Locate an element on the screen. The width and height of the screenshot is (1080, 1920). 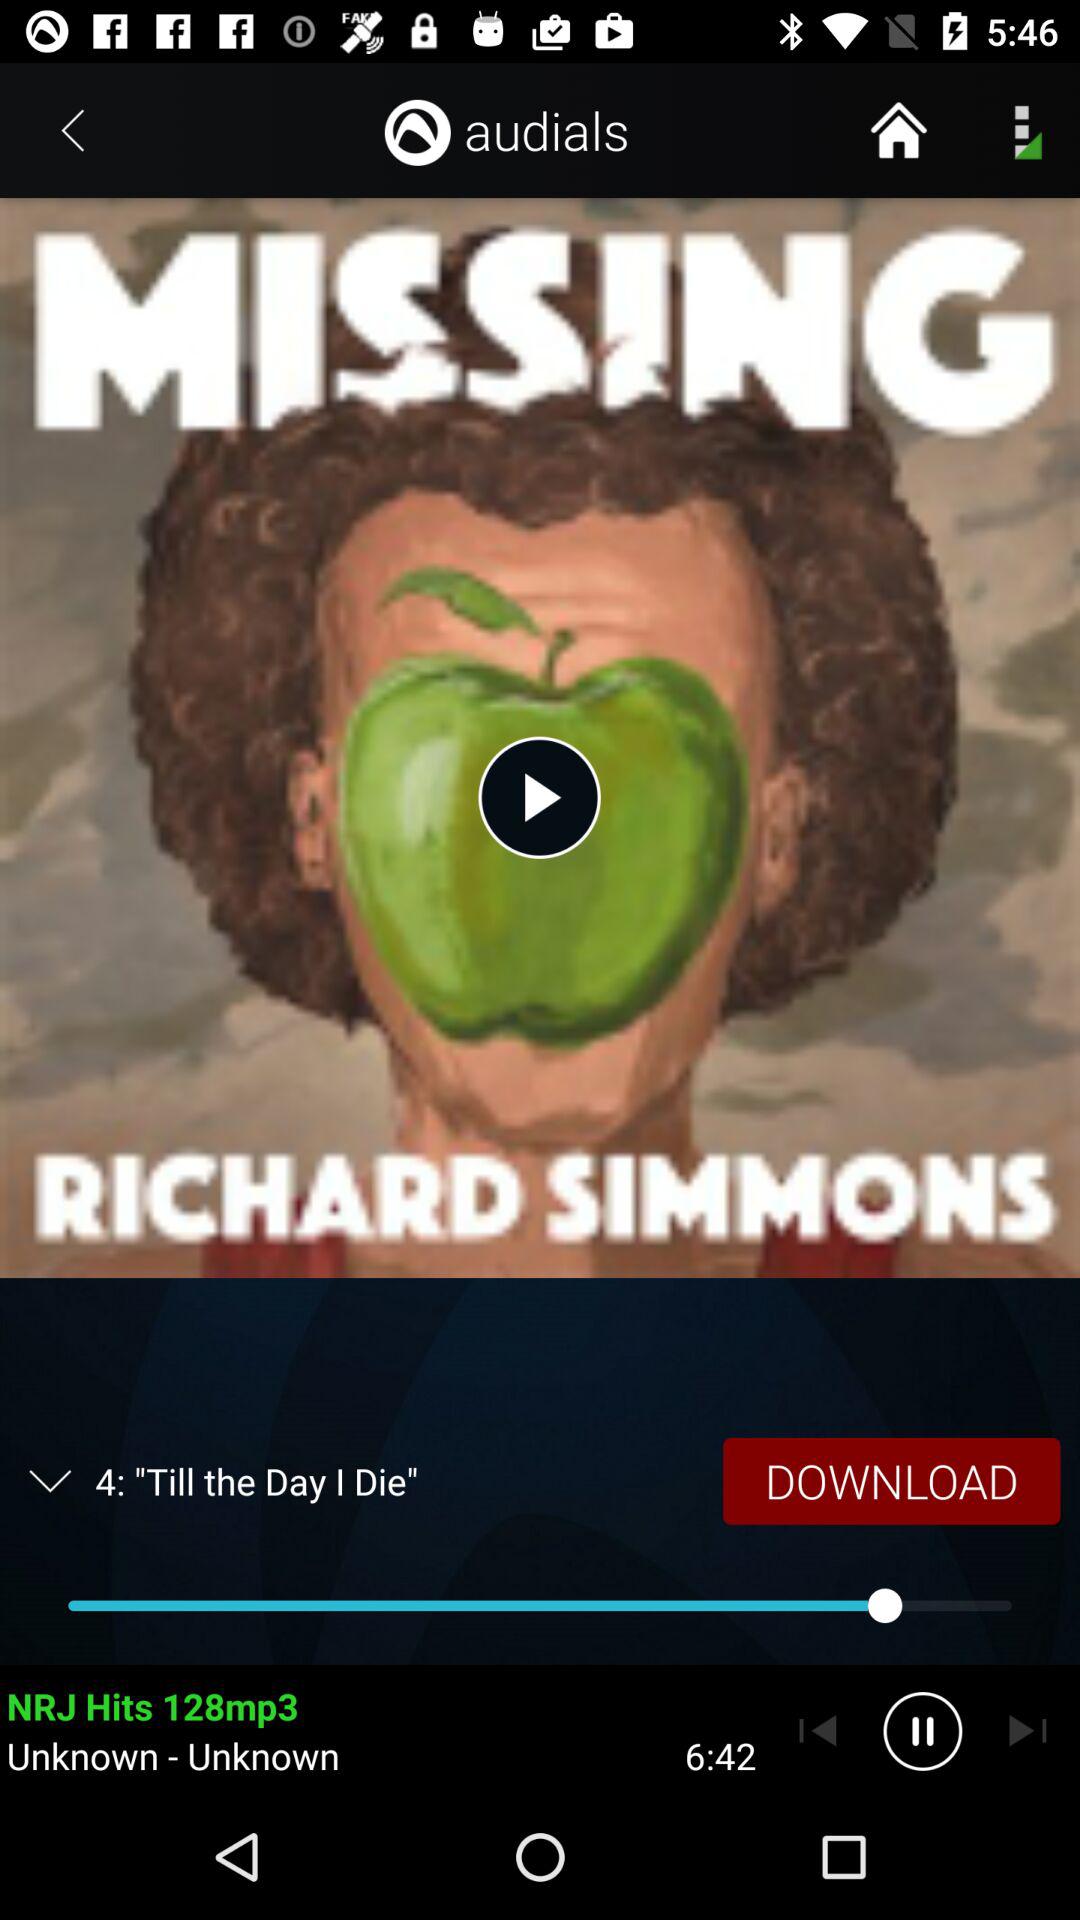
click on next button is located at coordinates (1028, 1730).